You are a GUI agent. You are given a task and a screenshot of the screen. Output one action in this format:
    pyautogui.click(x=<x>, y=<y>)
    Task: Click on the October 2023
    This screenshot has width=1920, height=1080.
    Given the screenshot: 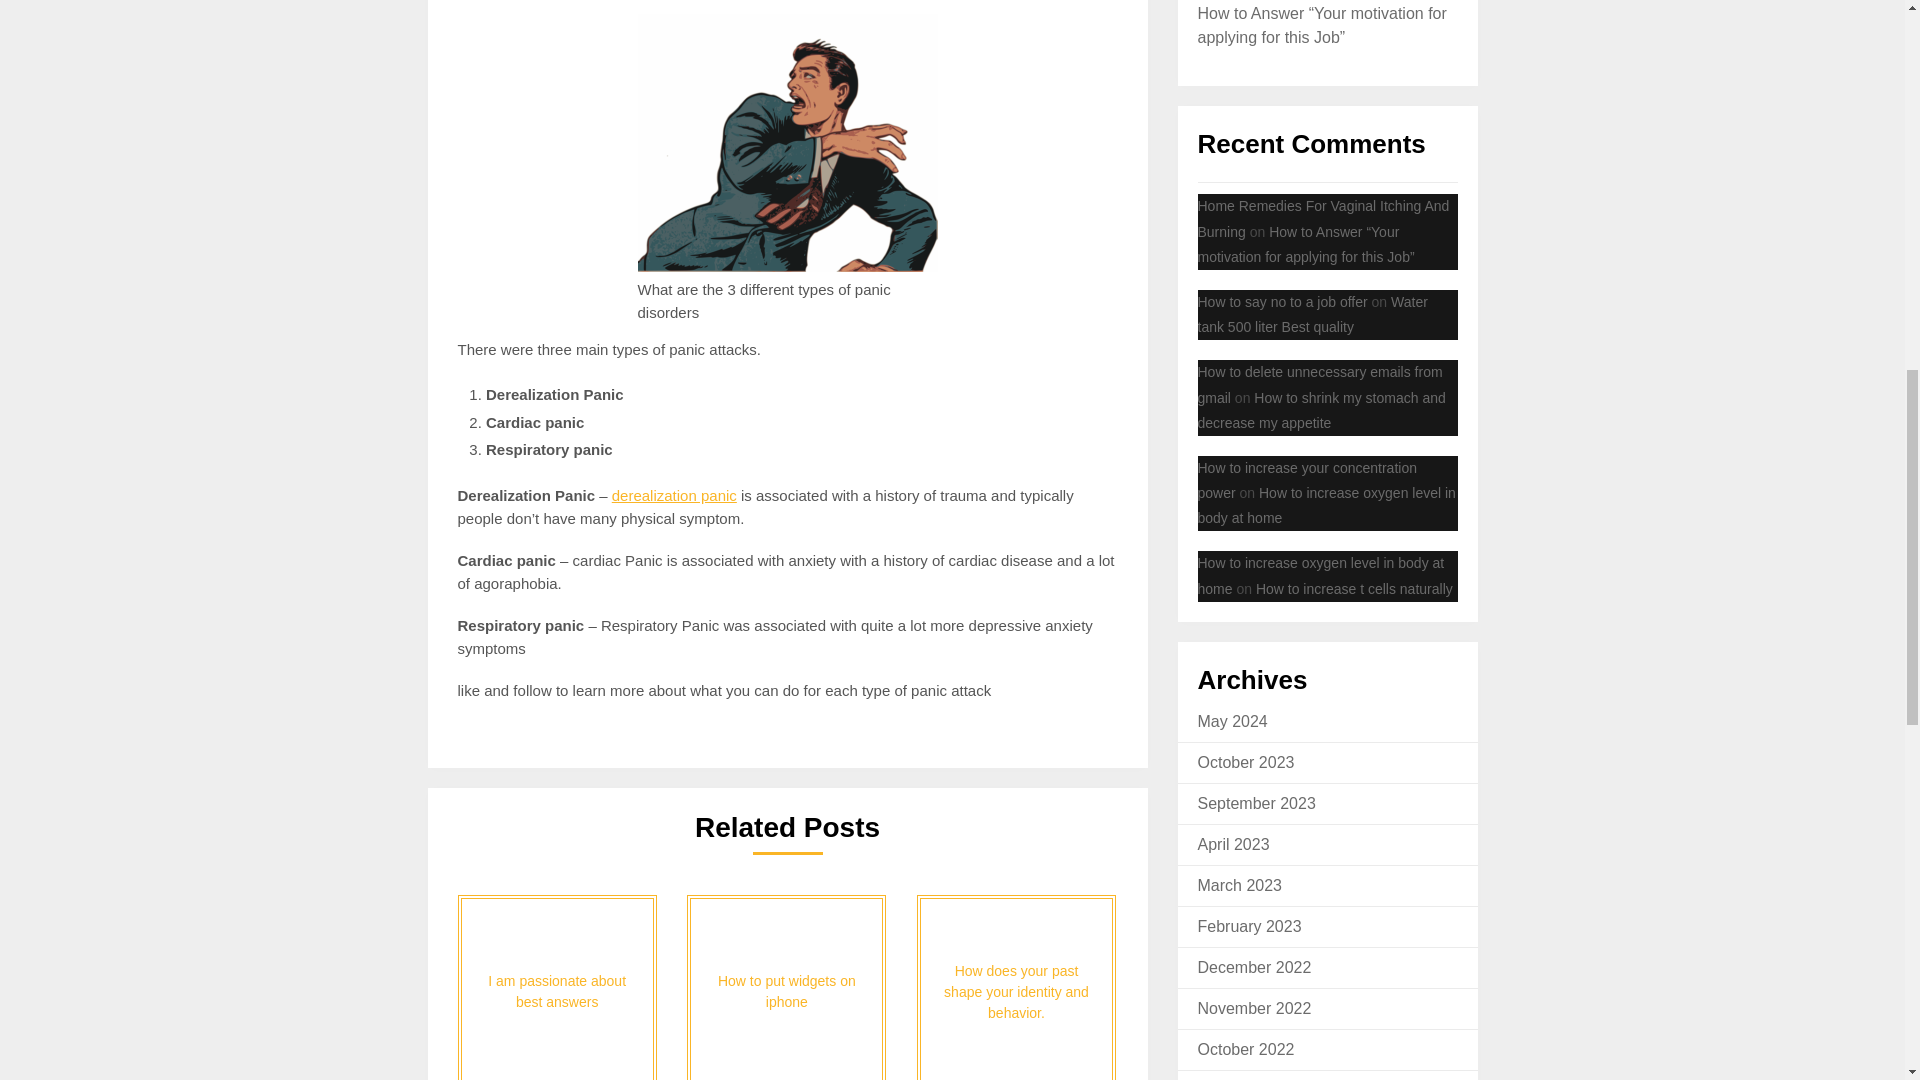 What is the action you would take?
    pyautogui.click(x=1246, y=762)
    